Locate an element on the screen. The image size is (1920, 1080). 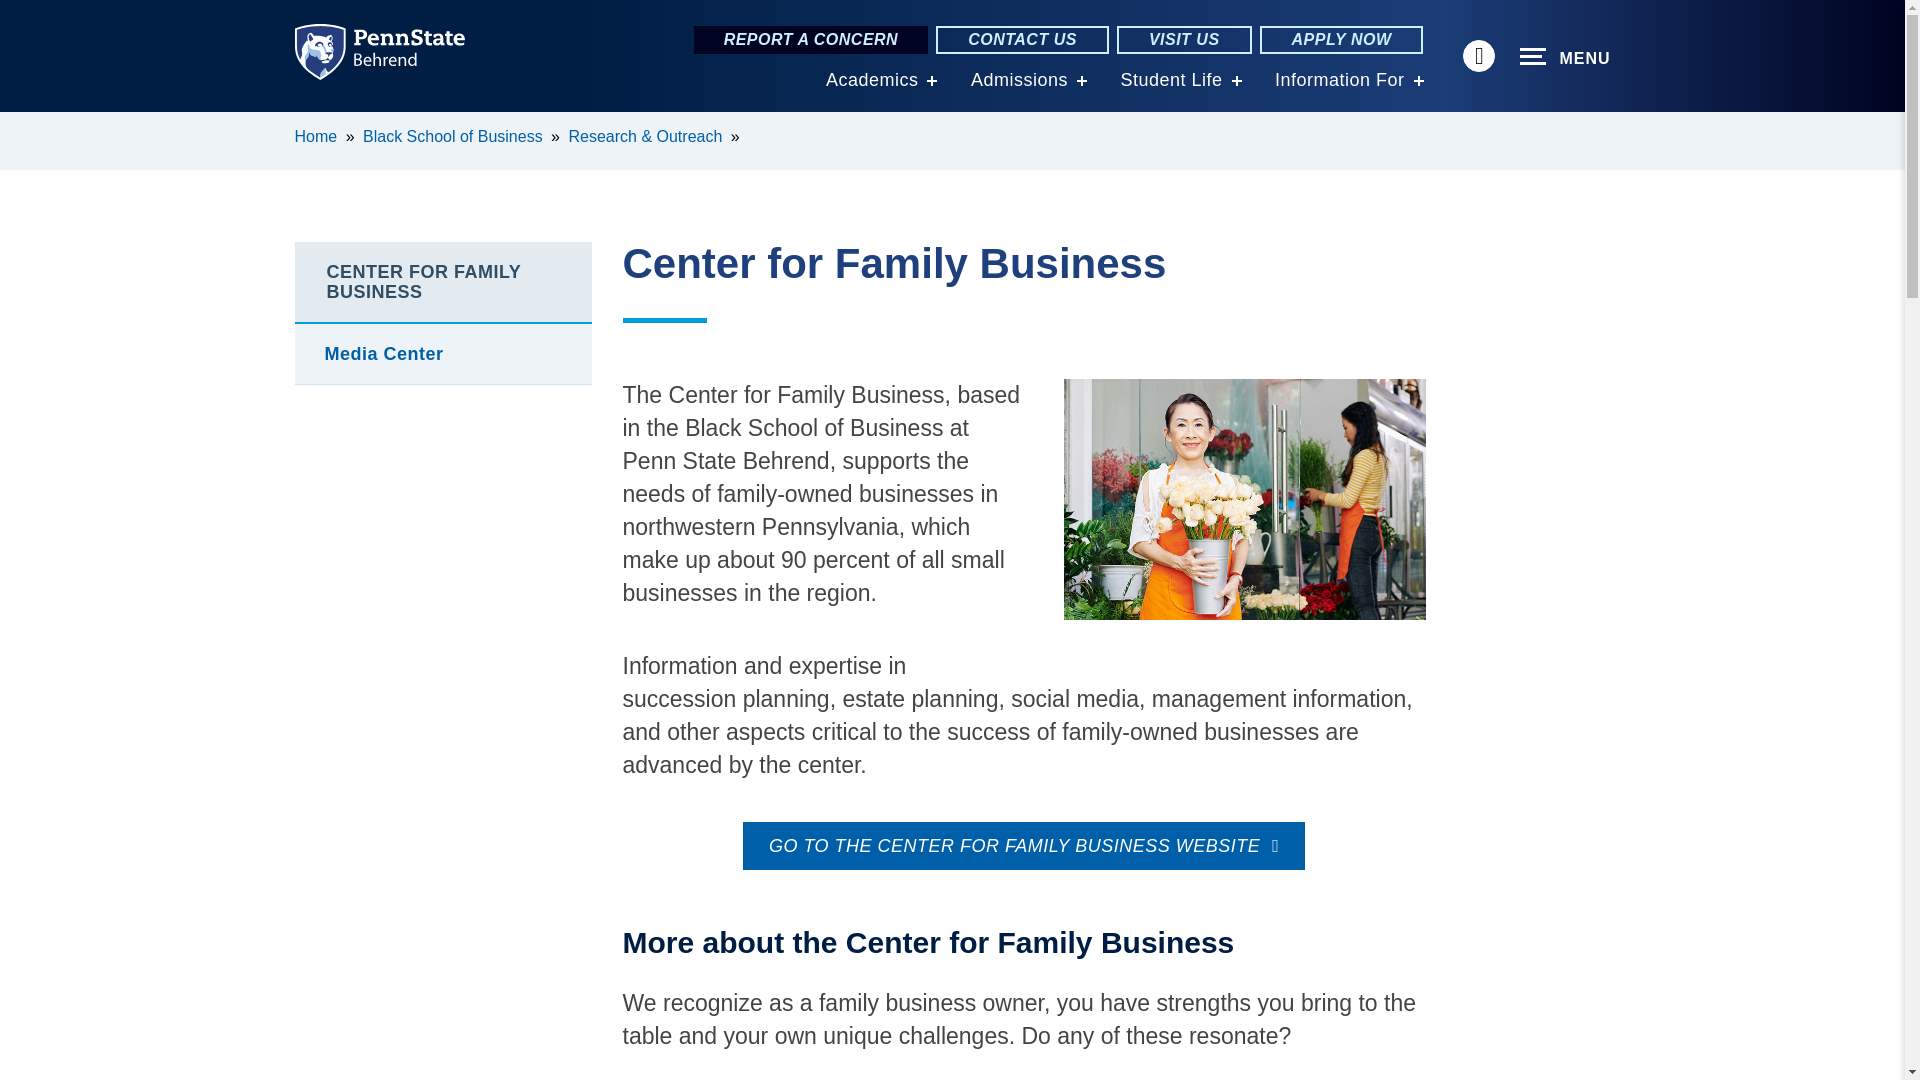
CONTACT US is located at coordinates (1022, 40).